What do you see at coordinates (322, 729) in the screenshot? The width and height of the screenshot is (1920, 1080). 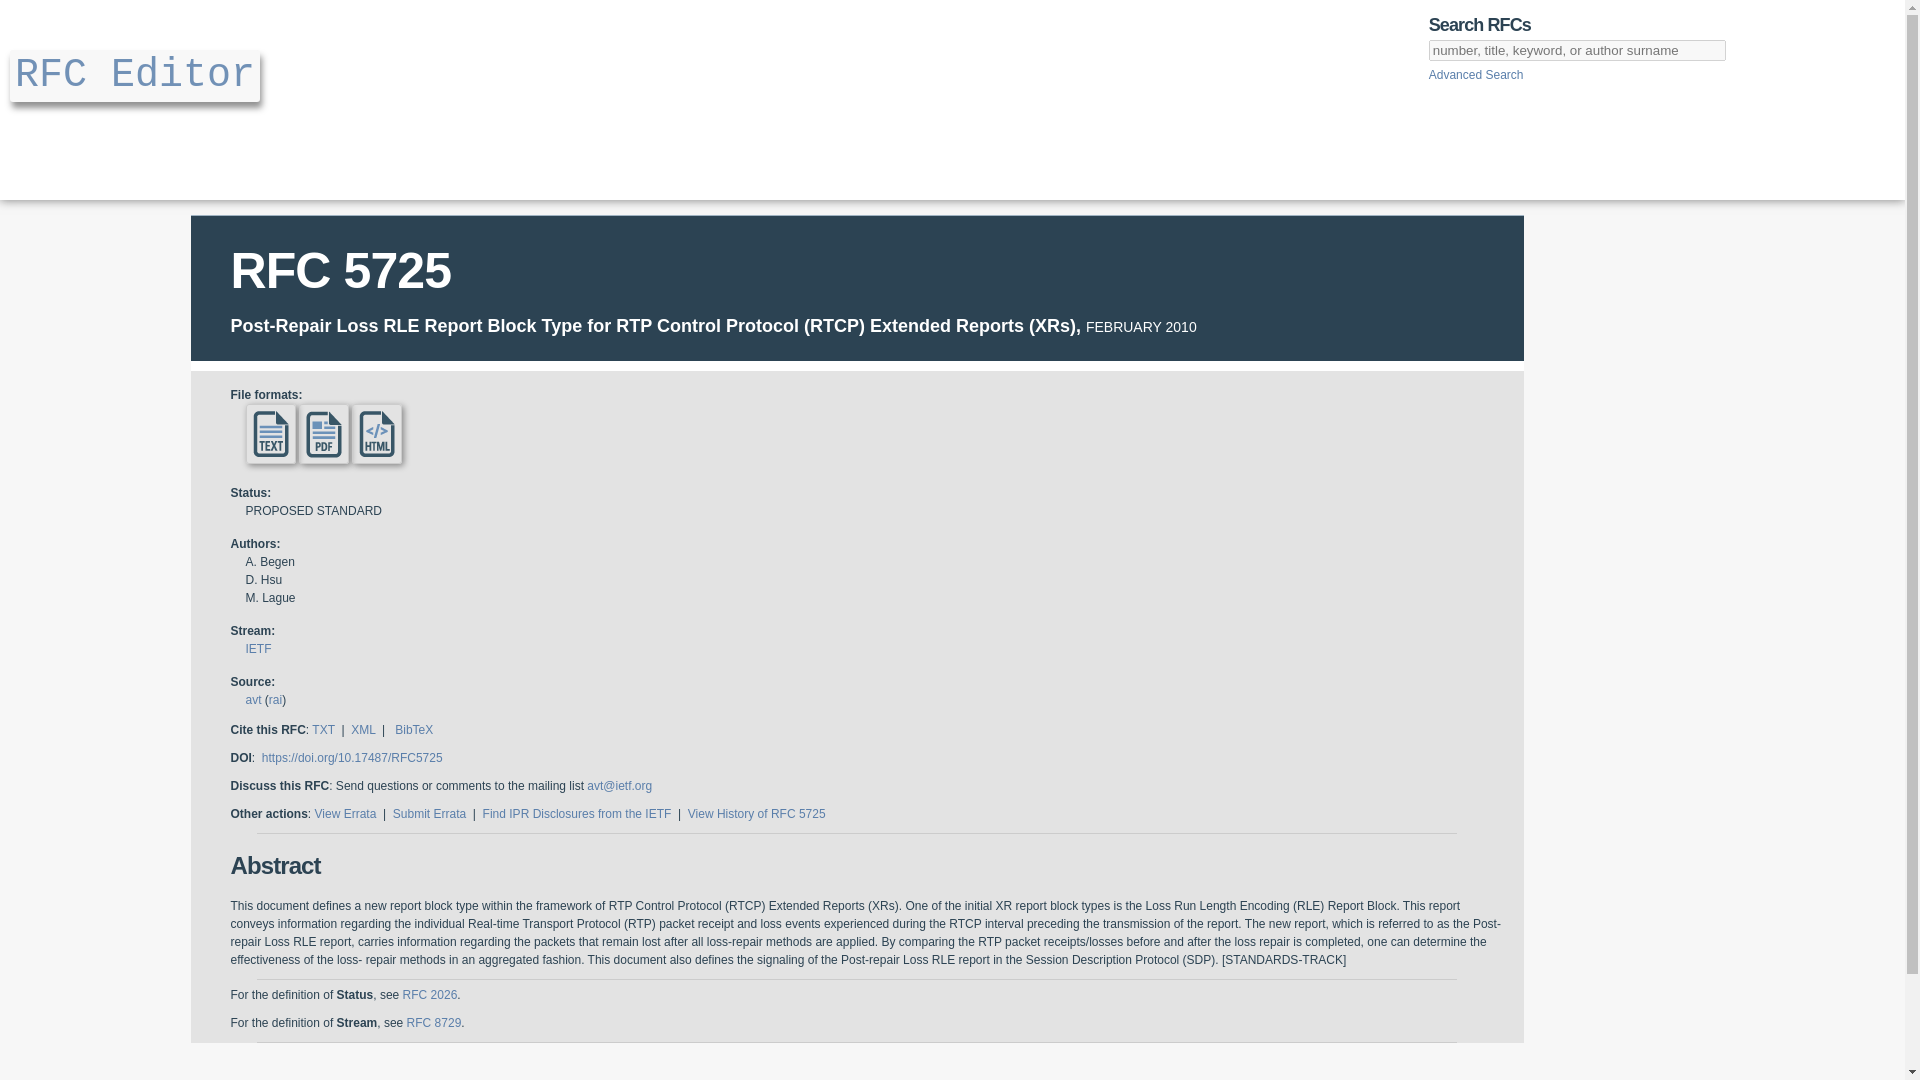 I see `TXT` at bounding box center [322, 729].